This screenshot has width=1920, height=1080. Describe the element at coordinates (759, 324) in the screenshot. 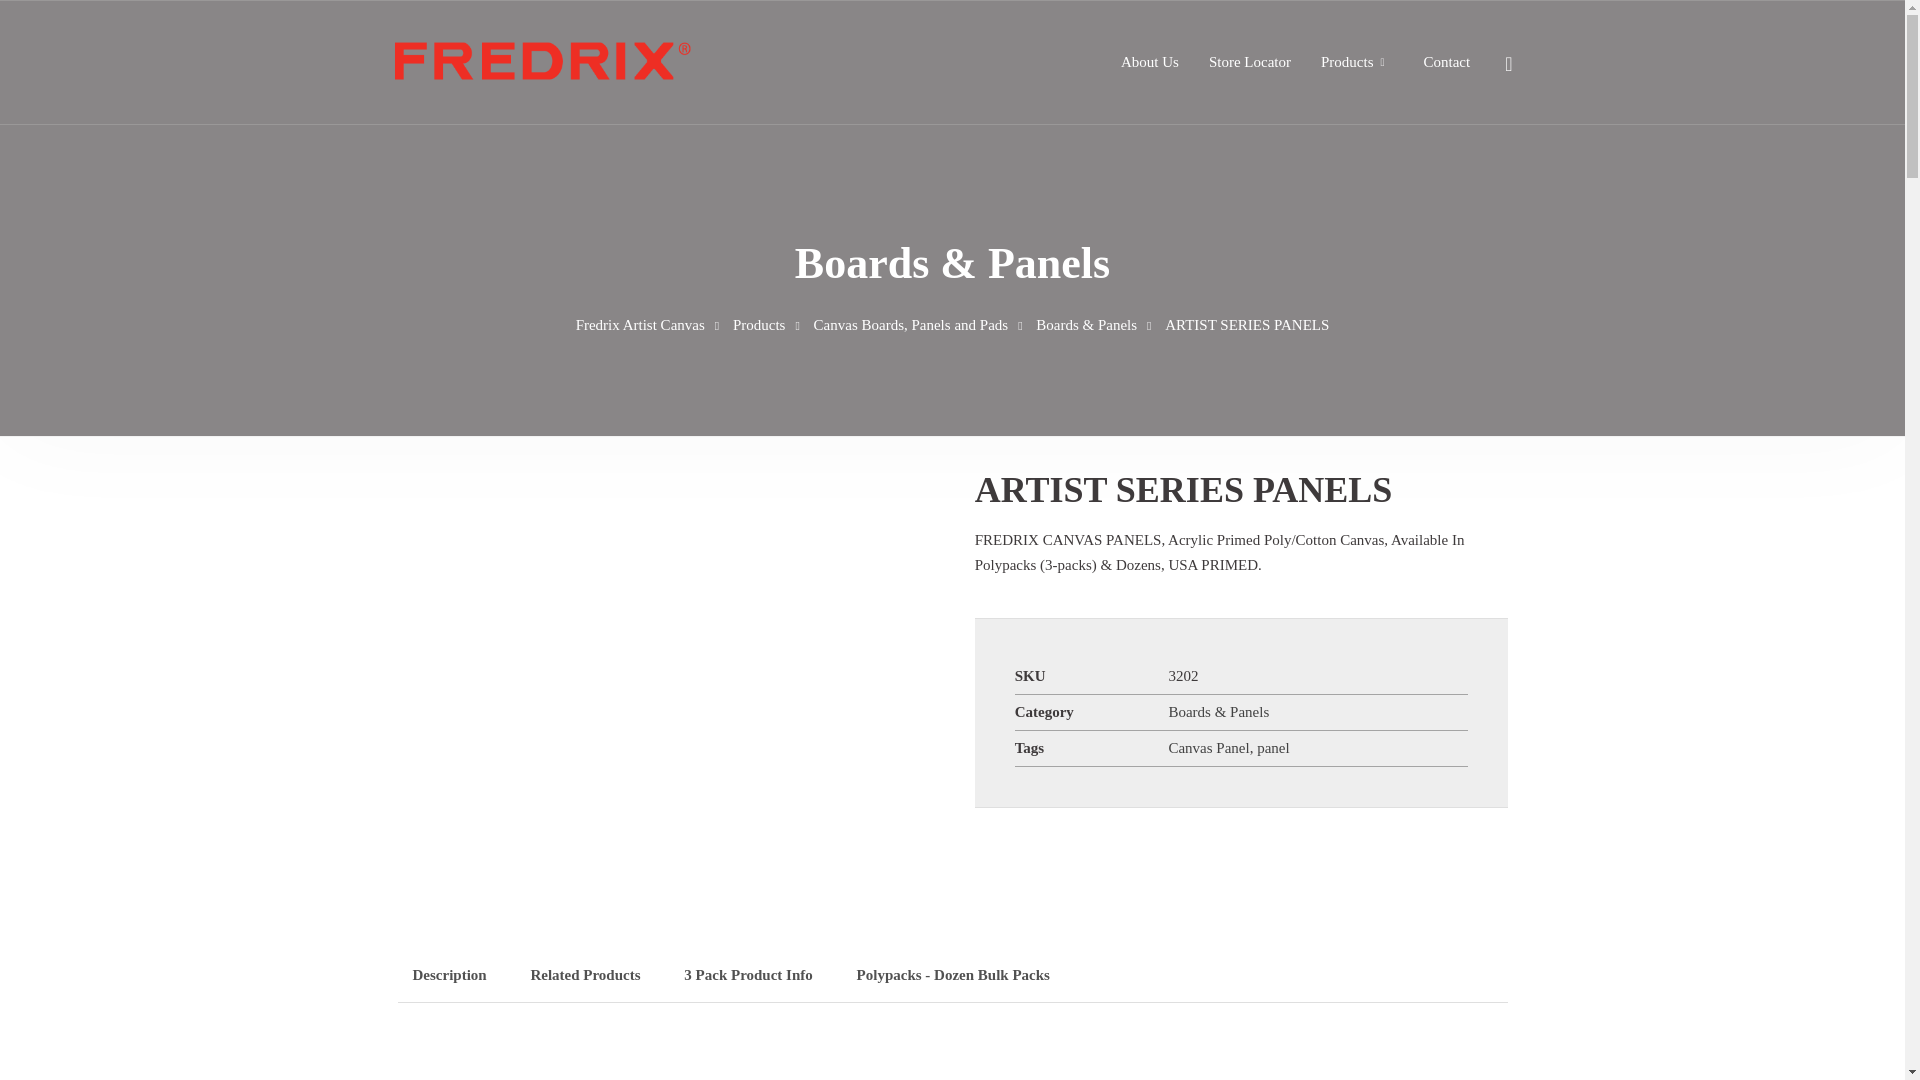

I see `Products` at that location.